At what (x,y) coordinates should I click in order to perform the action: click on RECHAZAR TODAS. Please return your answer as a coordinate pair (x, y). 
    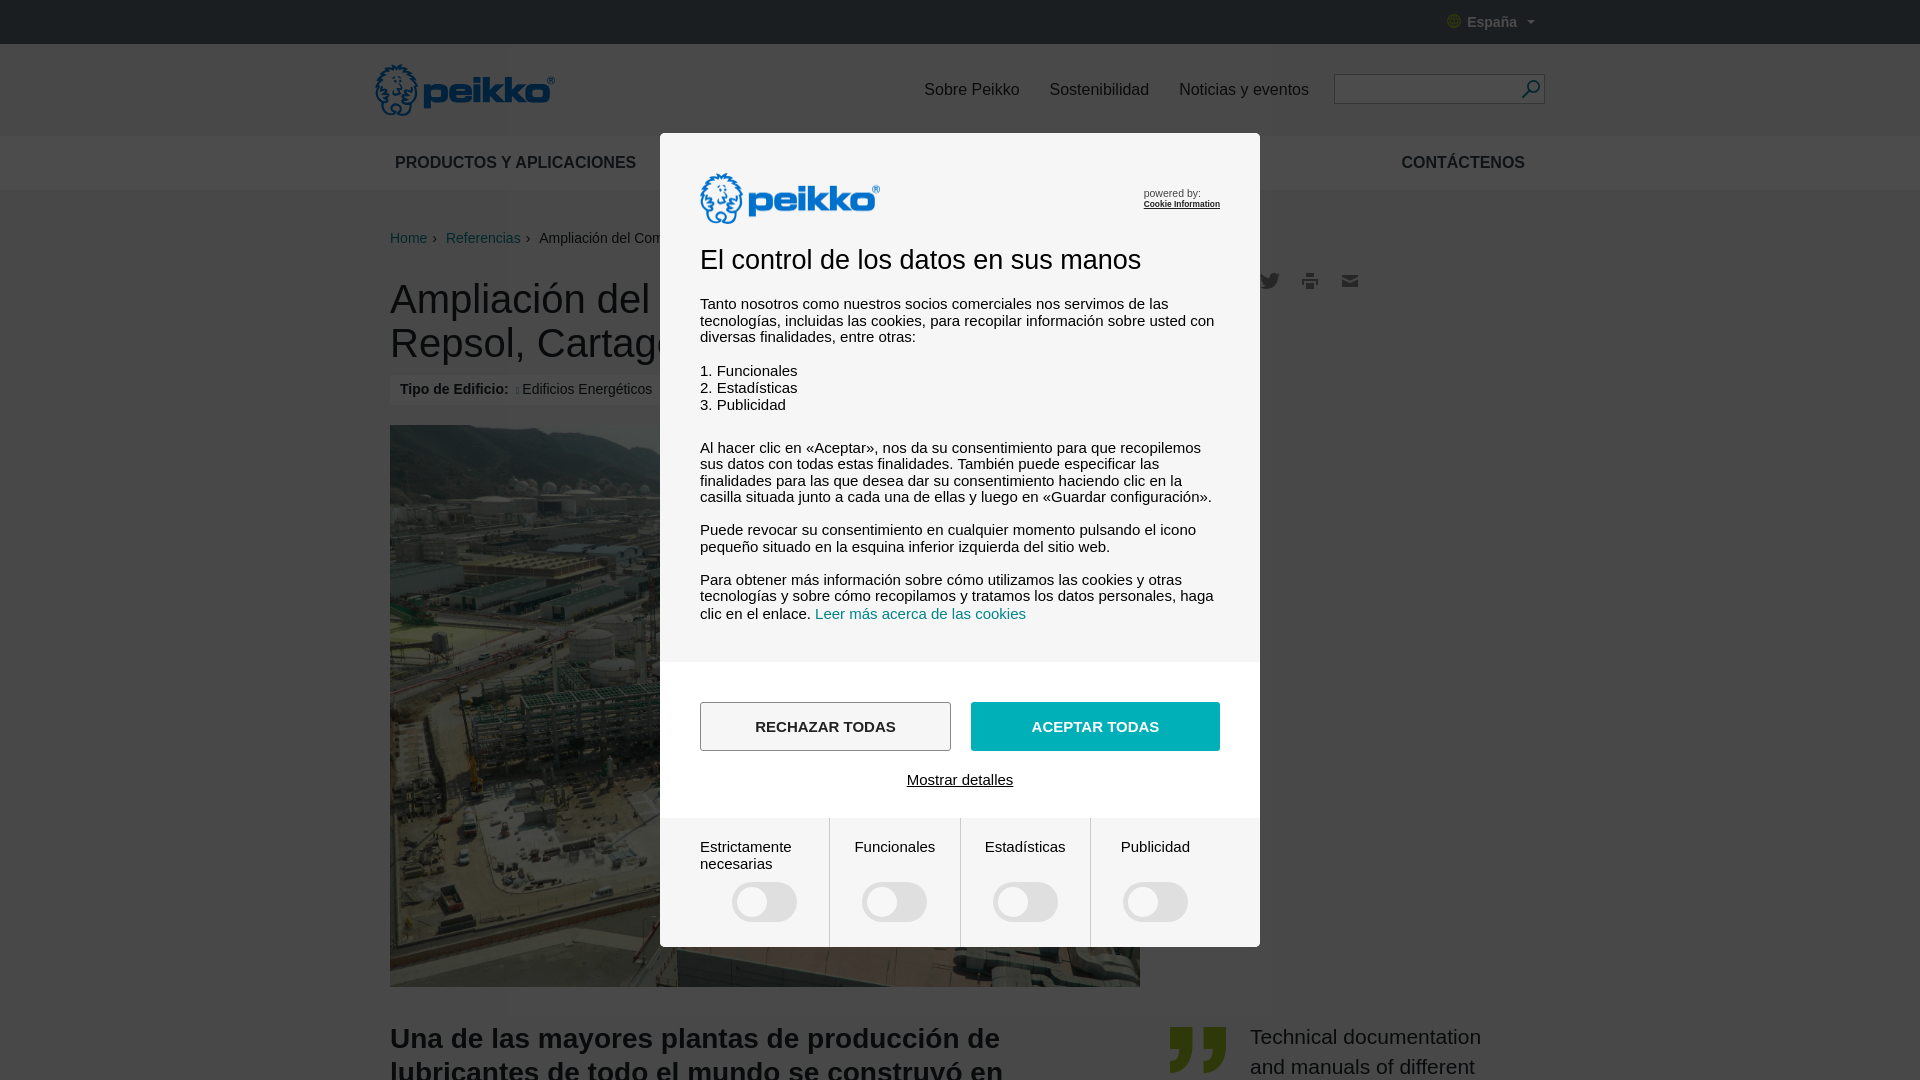
    Looking at the image, I should click on (825, 726).